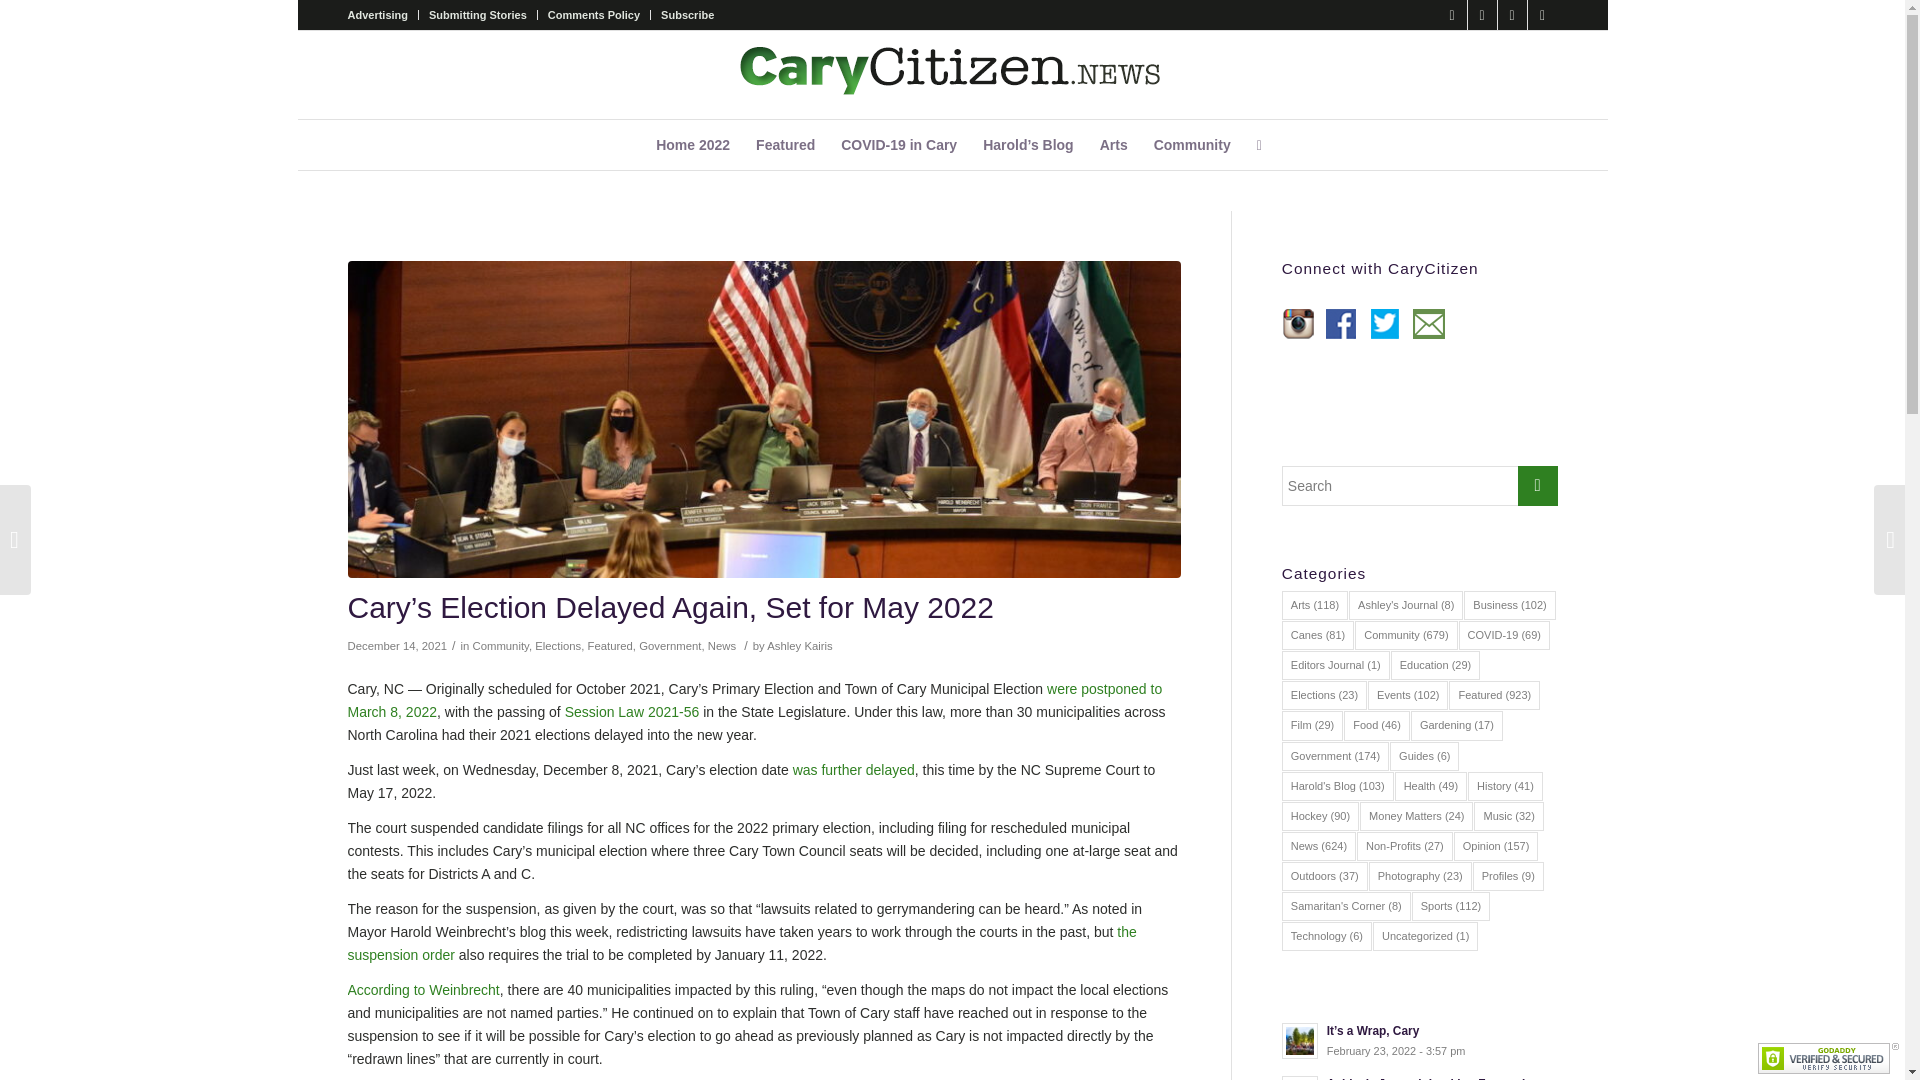  What do you see at coordinates (593, 15) in the screenshot?
I see `Comments Policy` at bounding box center [593, 15].